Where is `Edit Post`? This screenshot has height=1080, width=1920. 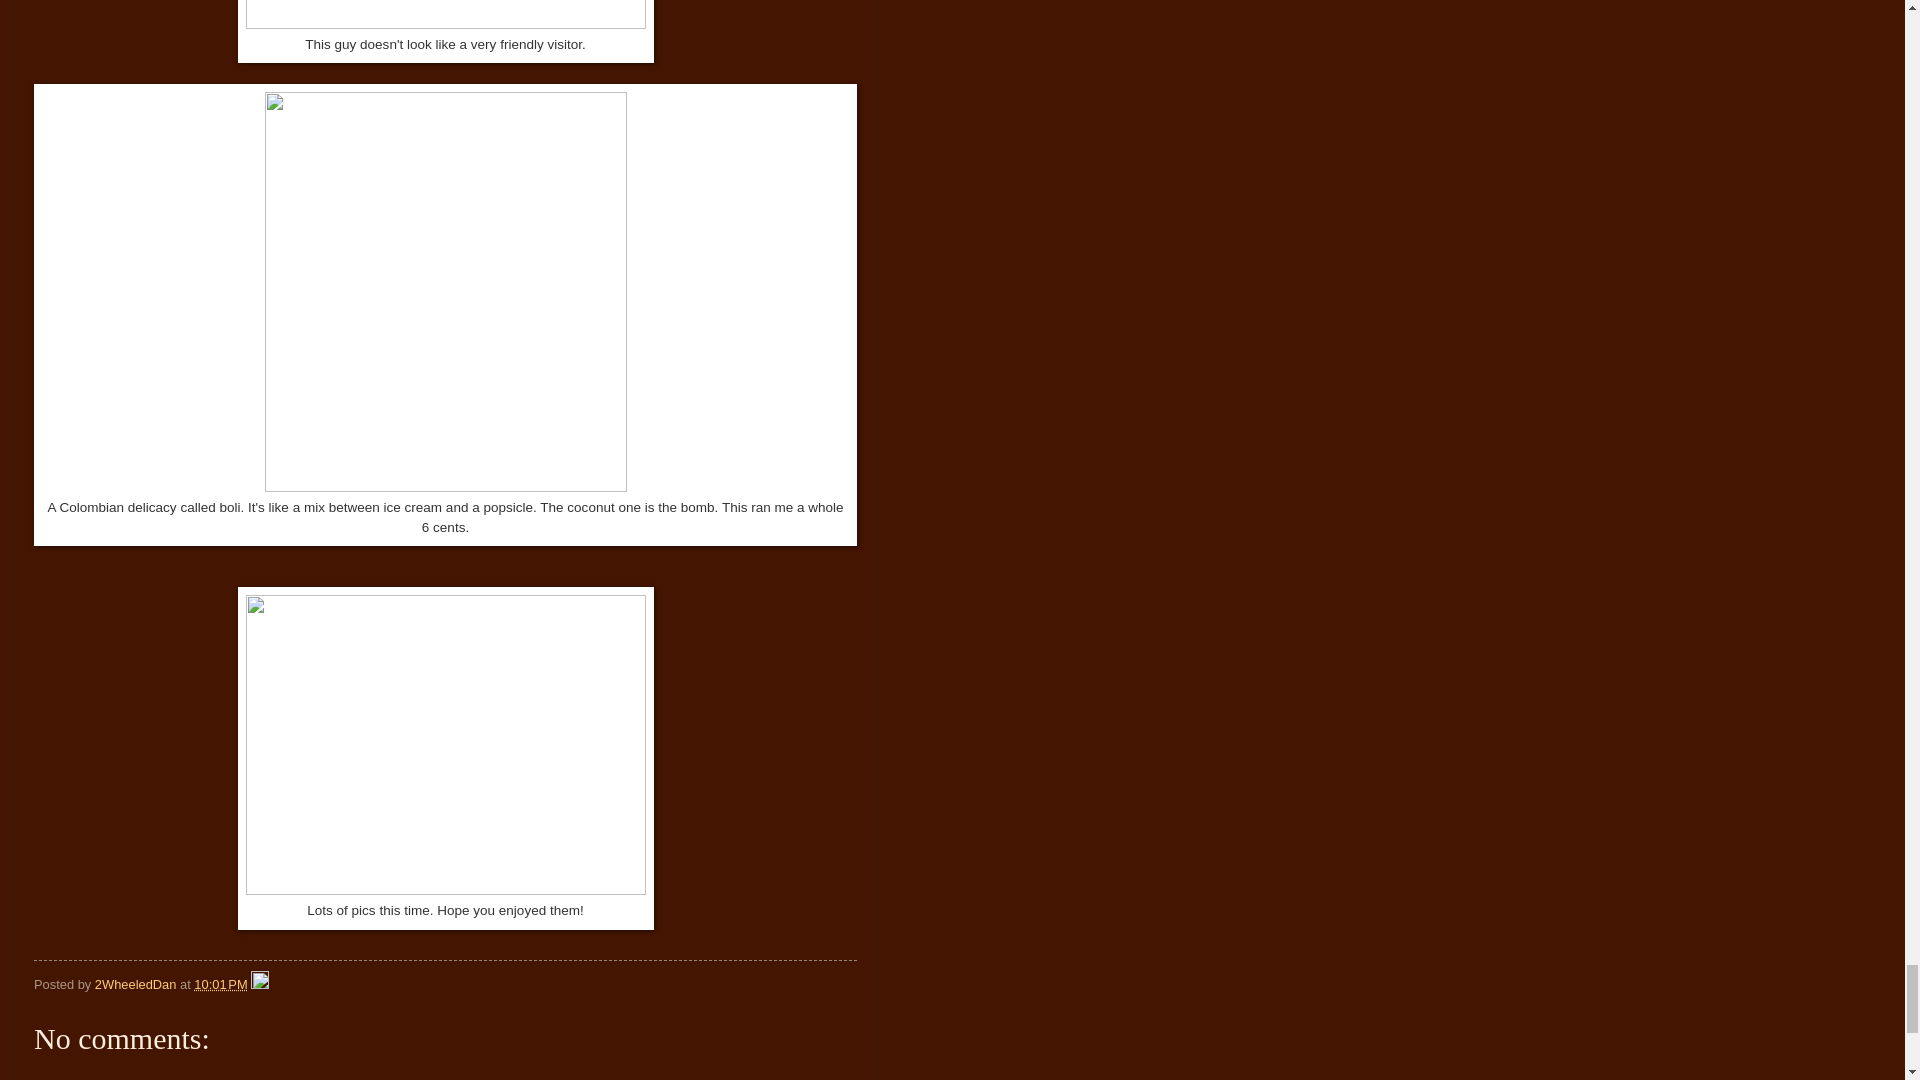
Edit Post is located at coordinates (260, 984).